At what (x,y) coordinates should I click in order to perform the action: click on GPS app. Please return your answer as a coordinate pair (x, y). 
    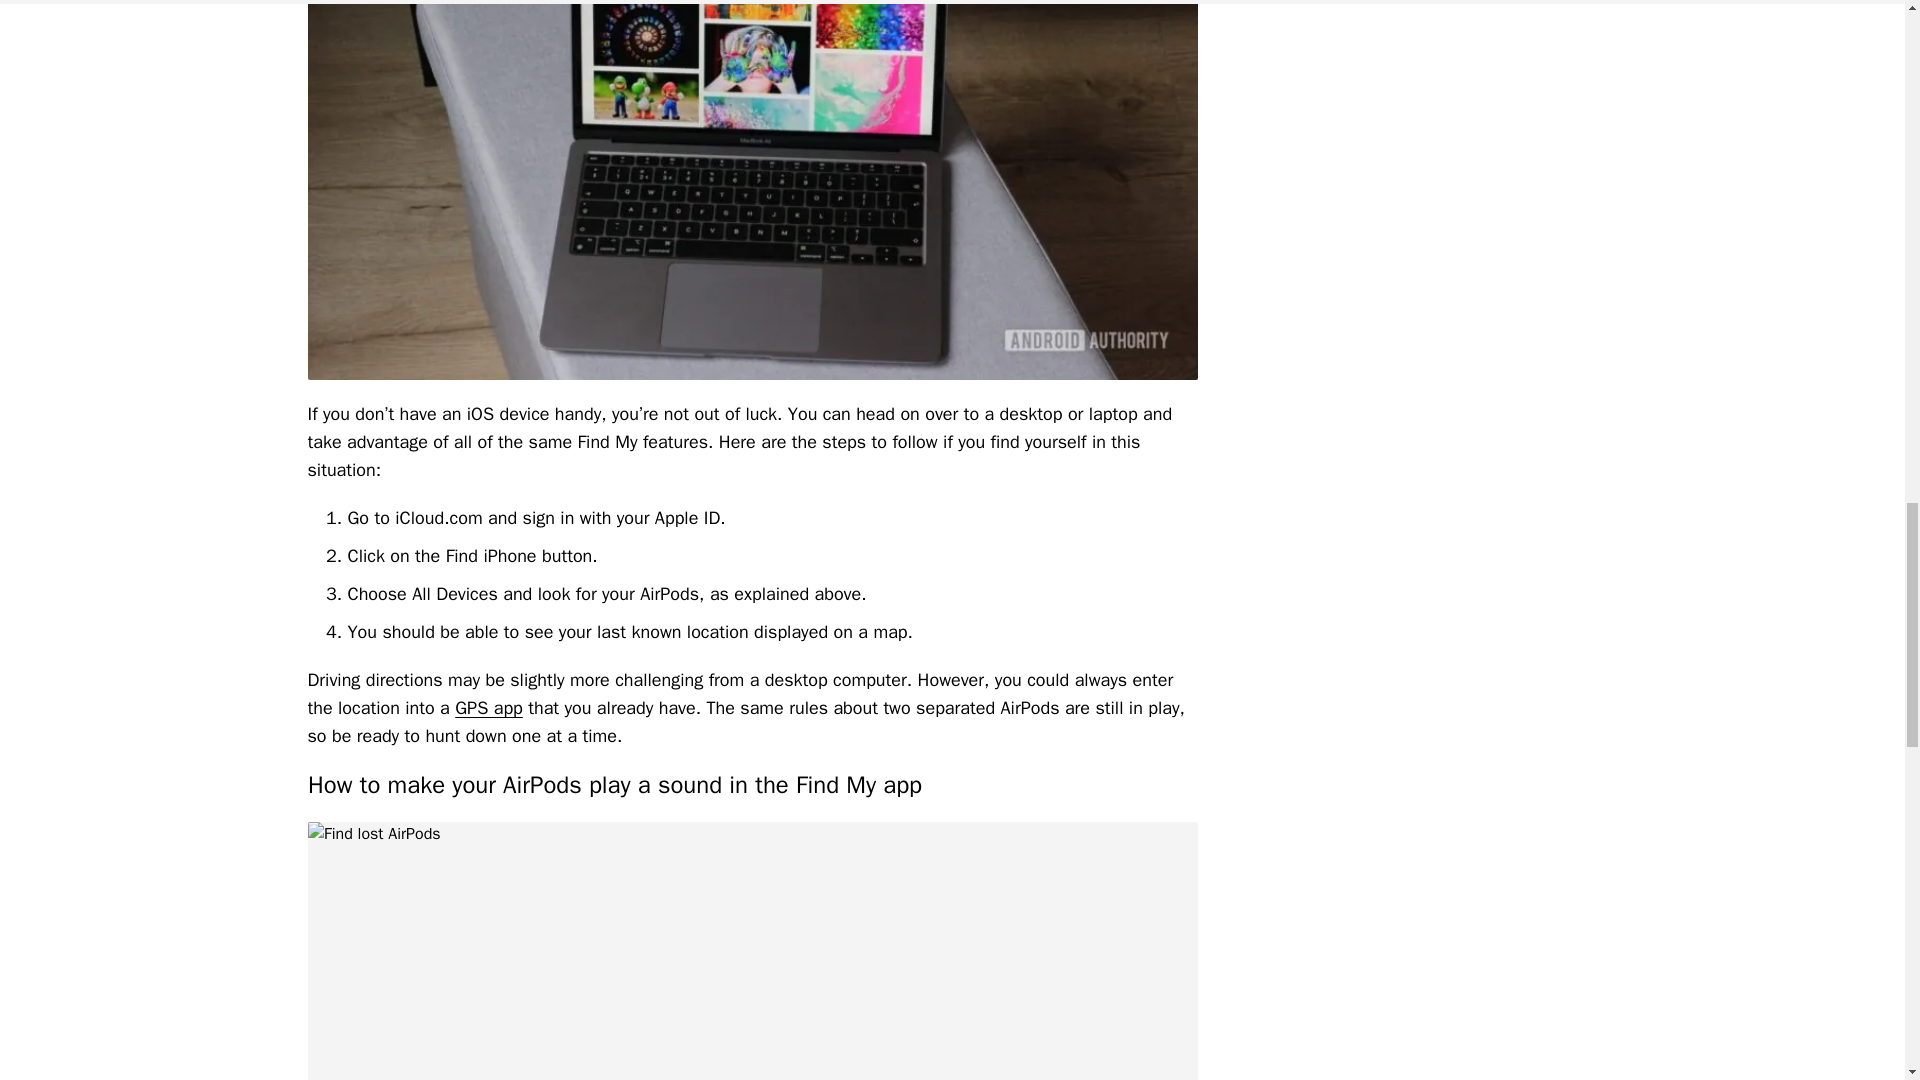
    Looking at the image, I should click on (488, 708).